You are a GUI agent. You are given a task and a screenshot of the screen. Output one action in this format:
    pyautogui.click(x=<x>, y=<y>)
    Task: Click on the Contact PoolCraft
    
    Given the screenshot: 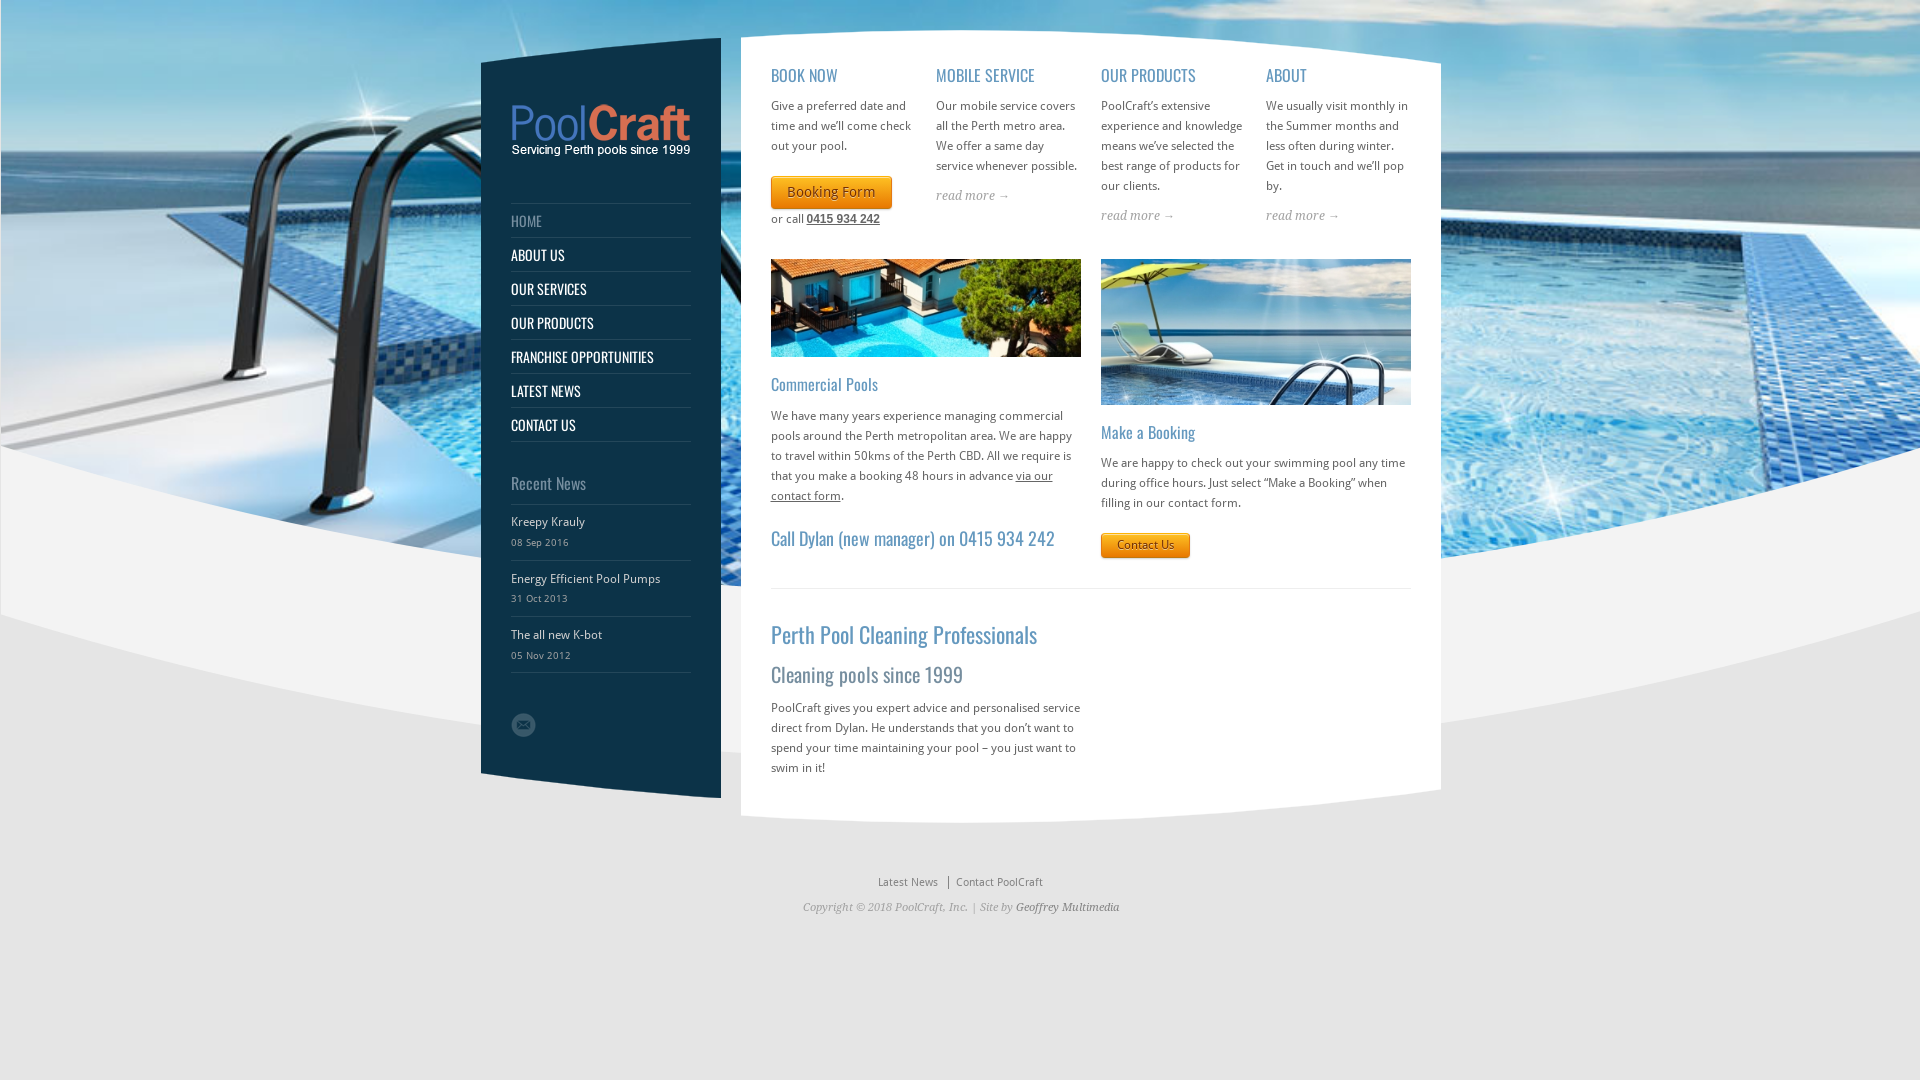 What is the action you would take?
    pyautogui.click(x=1000, y=882)
    